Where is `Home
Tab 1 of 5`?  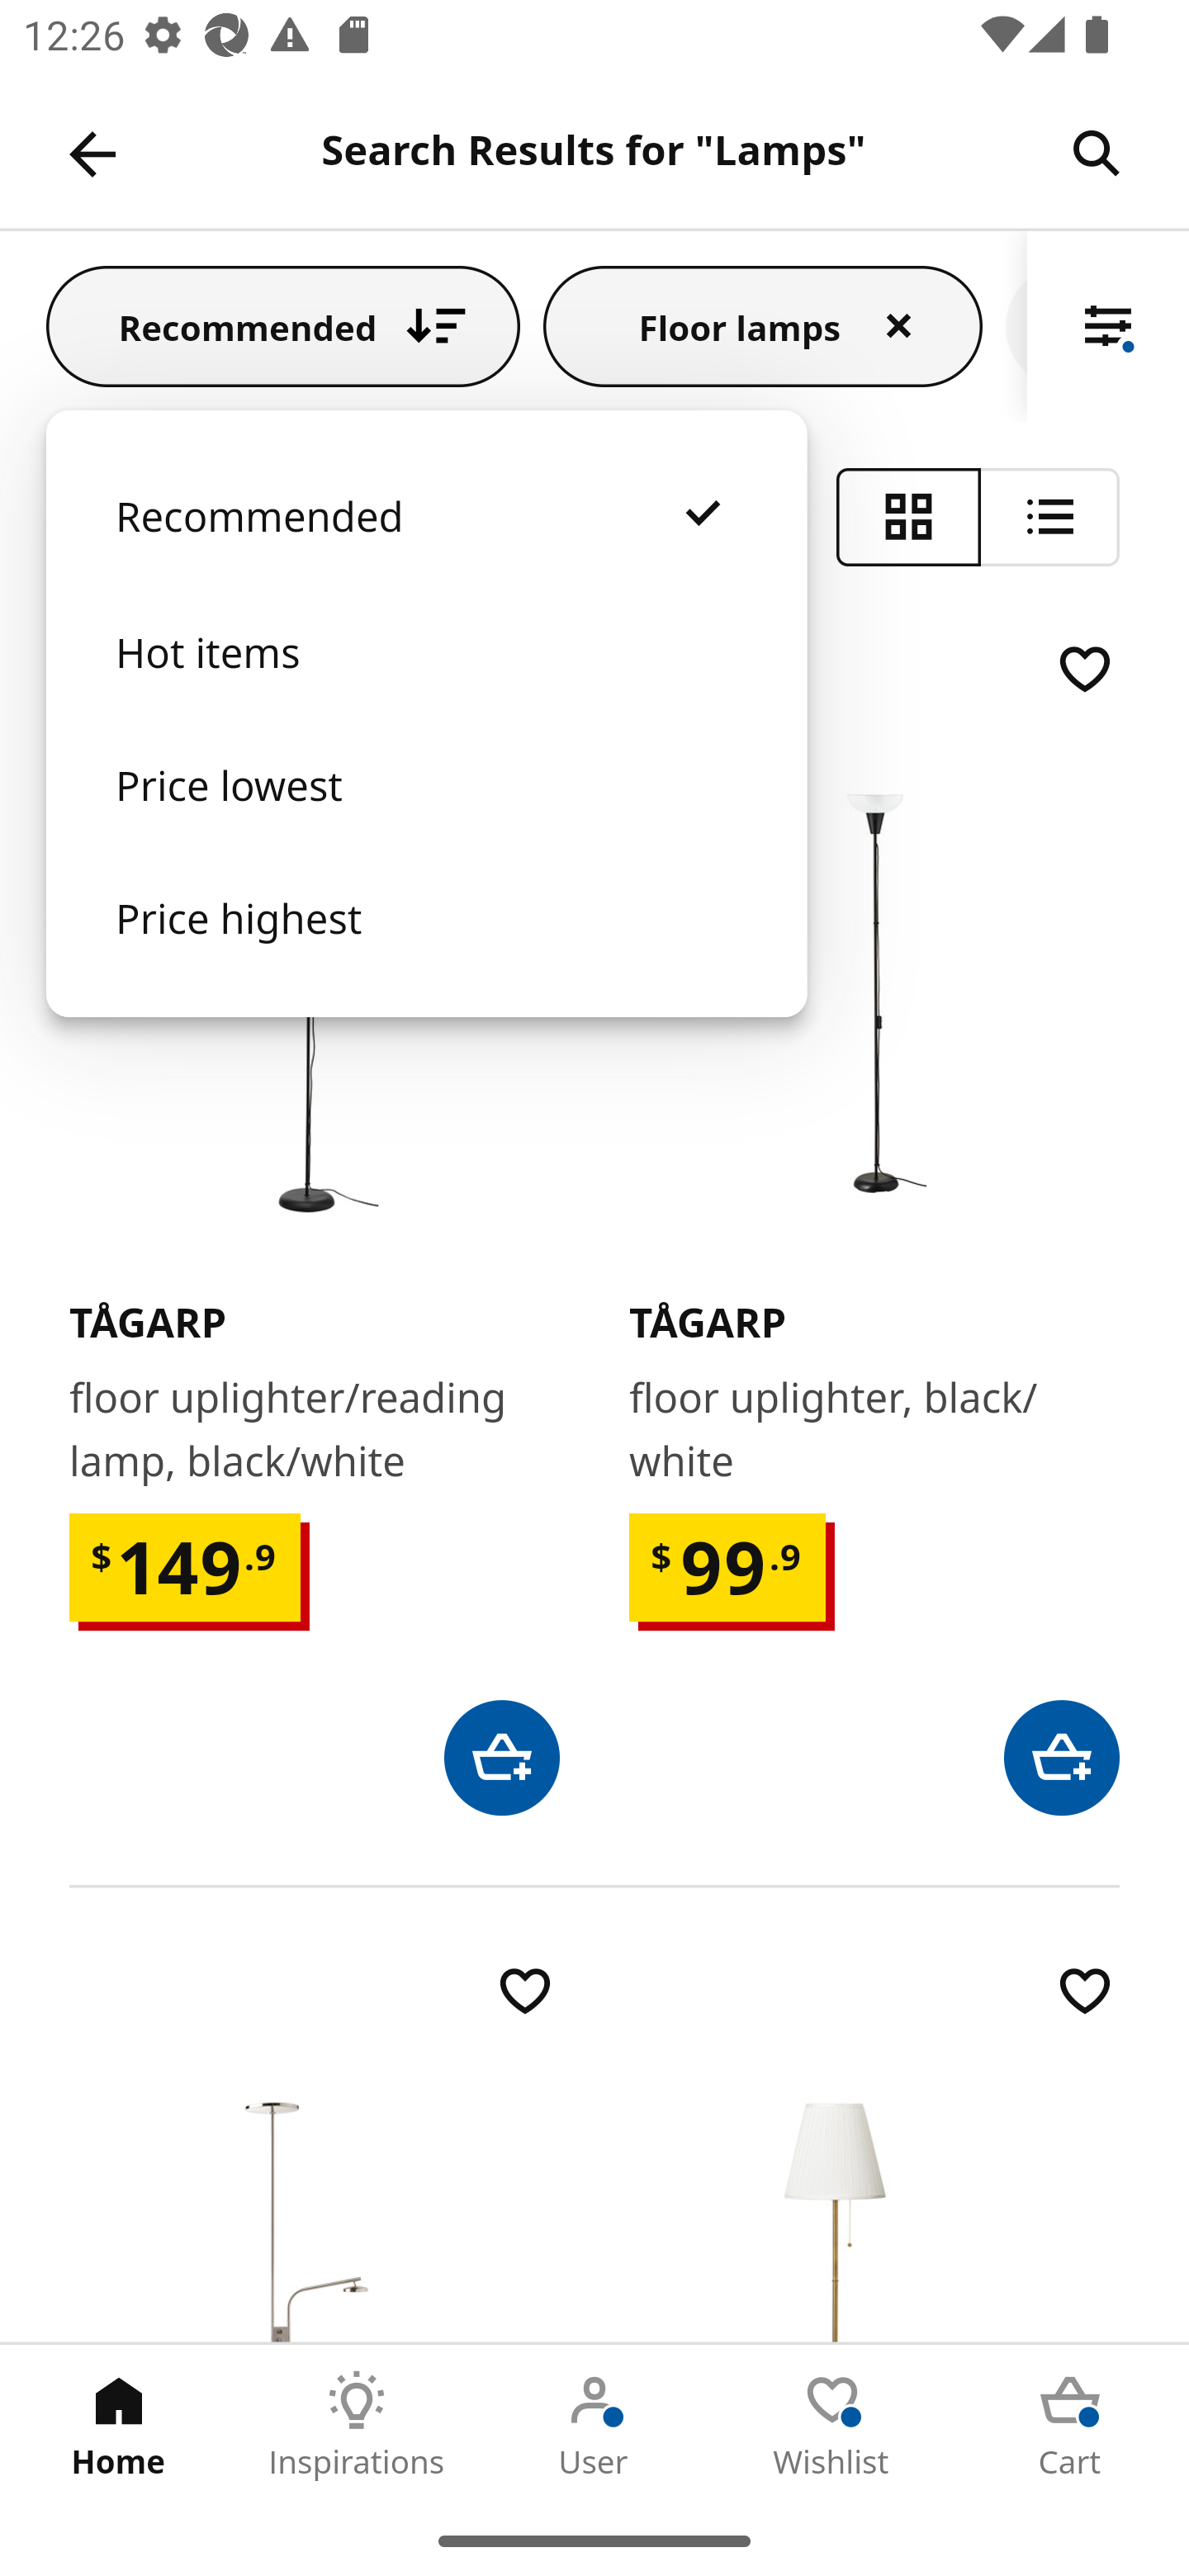
Home
Tab 1 of 5 is located at coordinates (119, 2425).